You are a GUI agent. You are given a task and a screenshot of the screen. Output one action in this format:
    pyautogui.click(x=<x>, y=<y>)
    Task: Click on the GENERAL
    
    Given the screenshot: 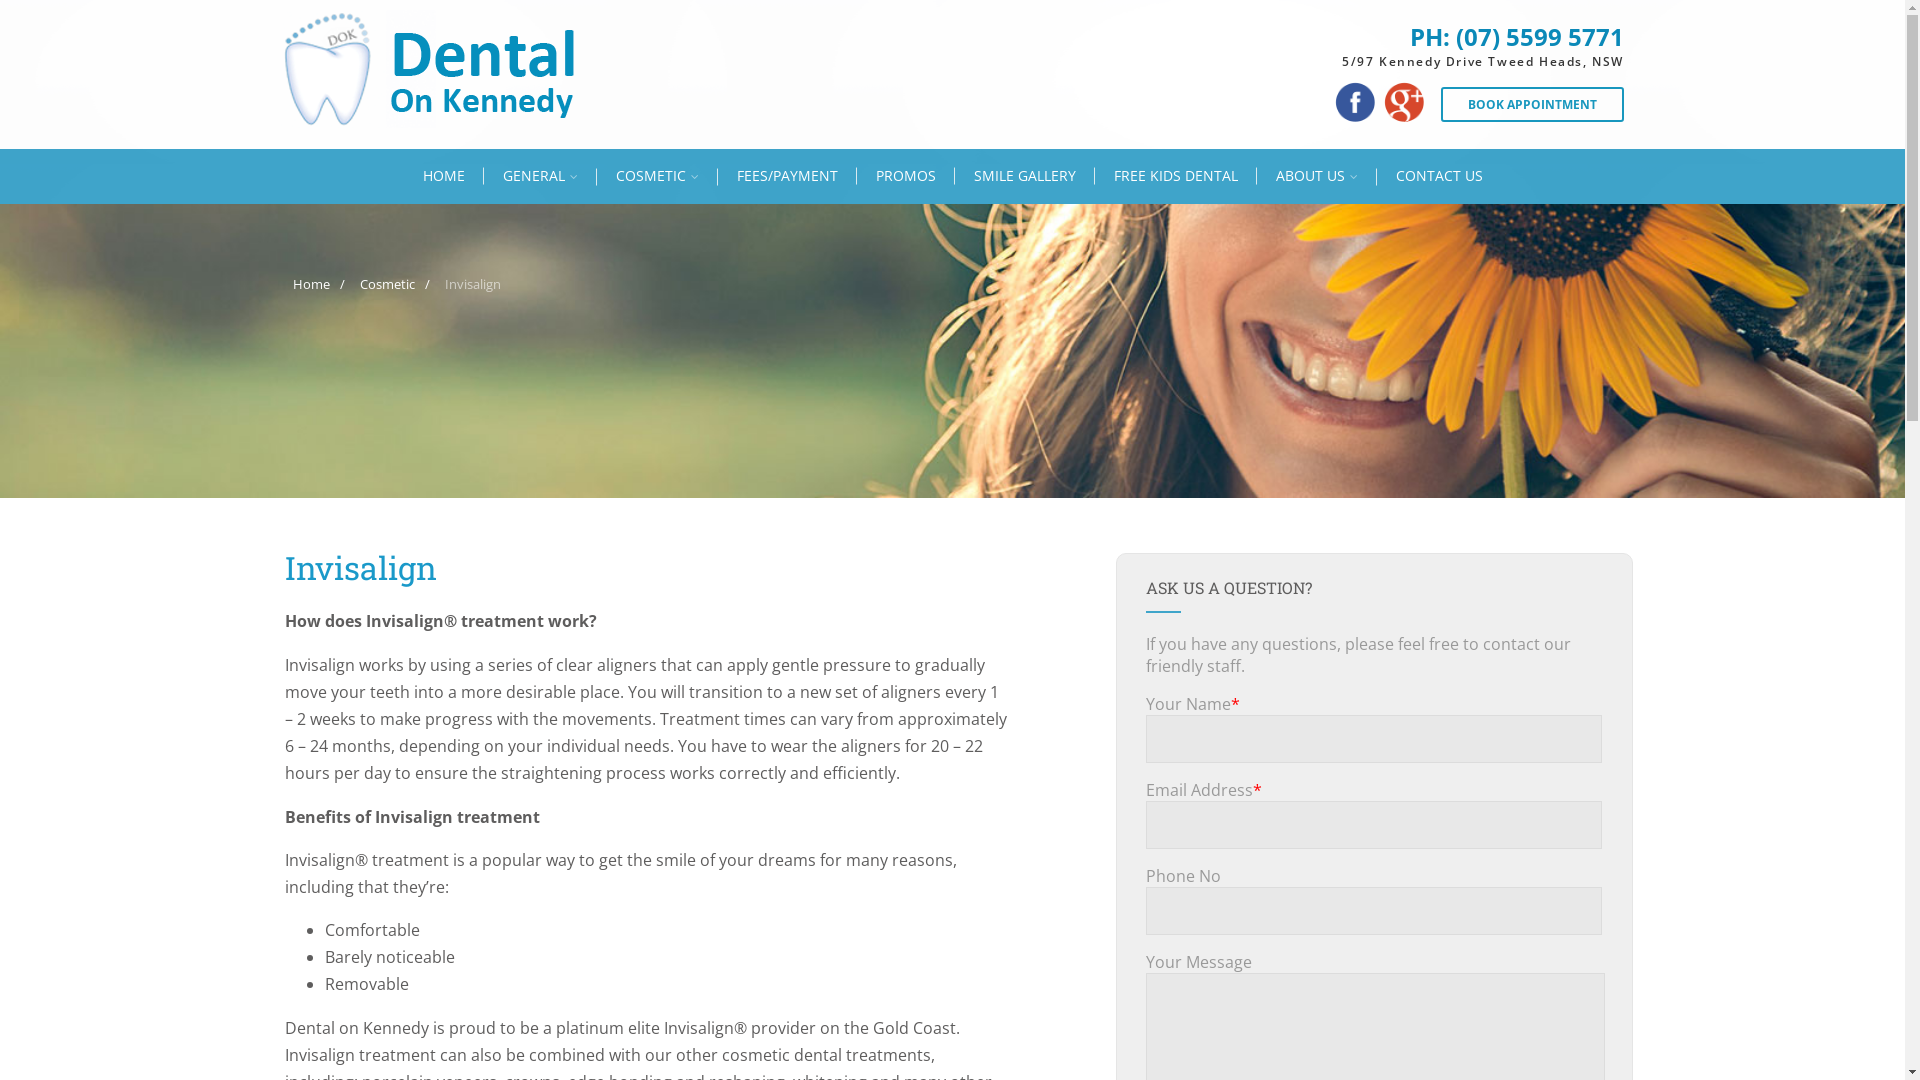 What is the action you would take?
    pyautogui.click(x=540, y=176)
    